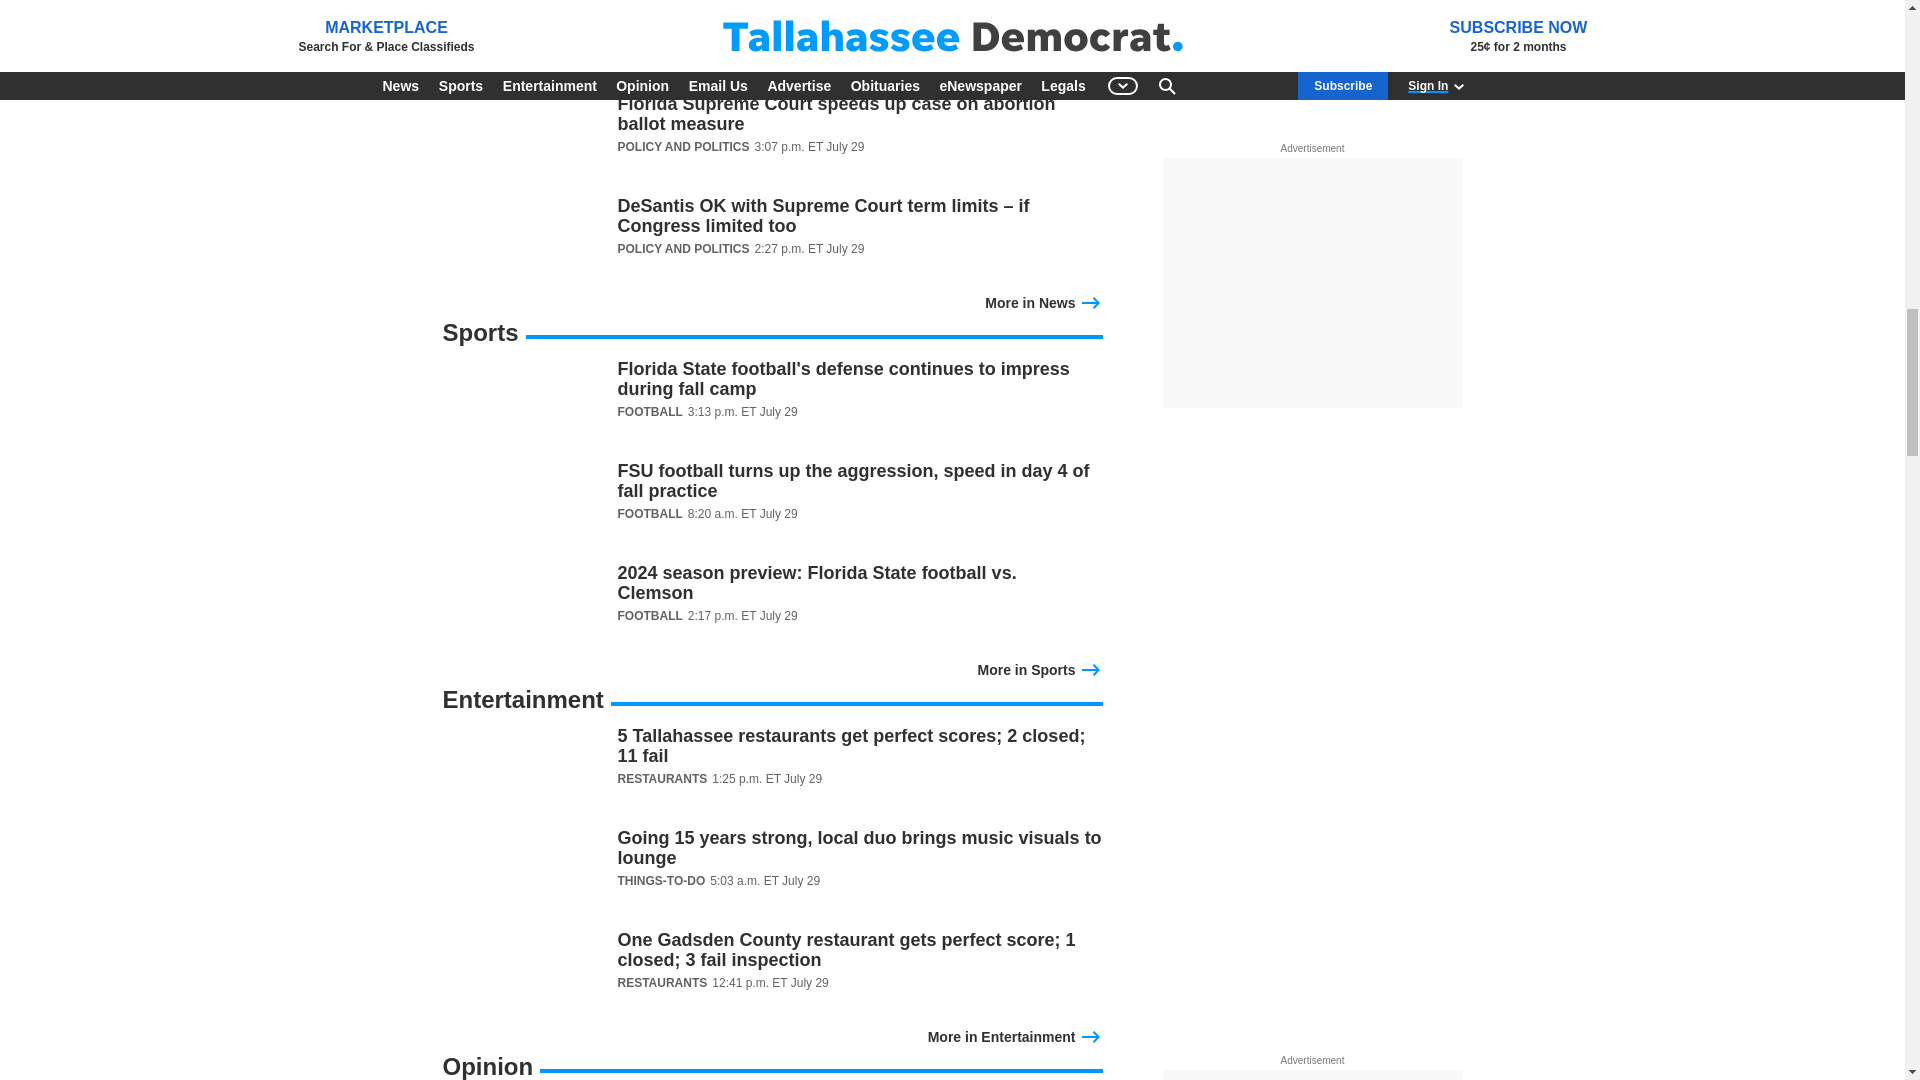 Image resolution: width=1920 pixels, height=1080 pixels. What do you see at coordinates (1043, 300) in the screenshot?
I see `More in News` at bounding box center [1043, 300].